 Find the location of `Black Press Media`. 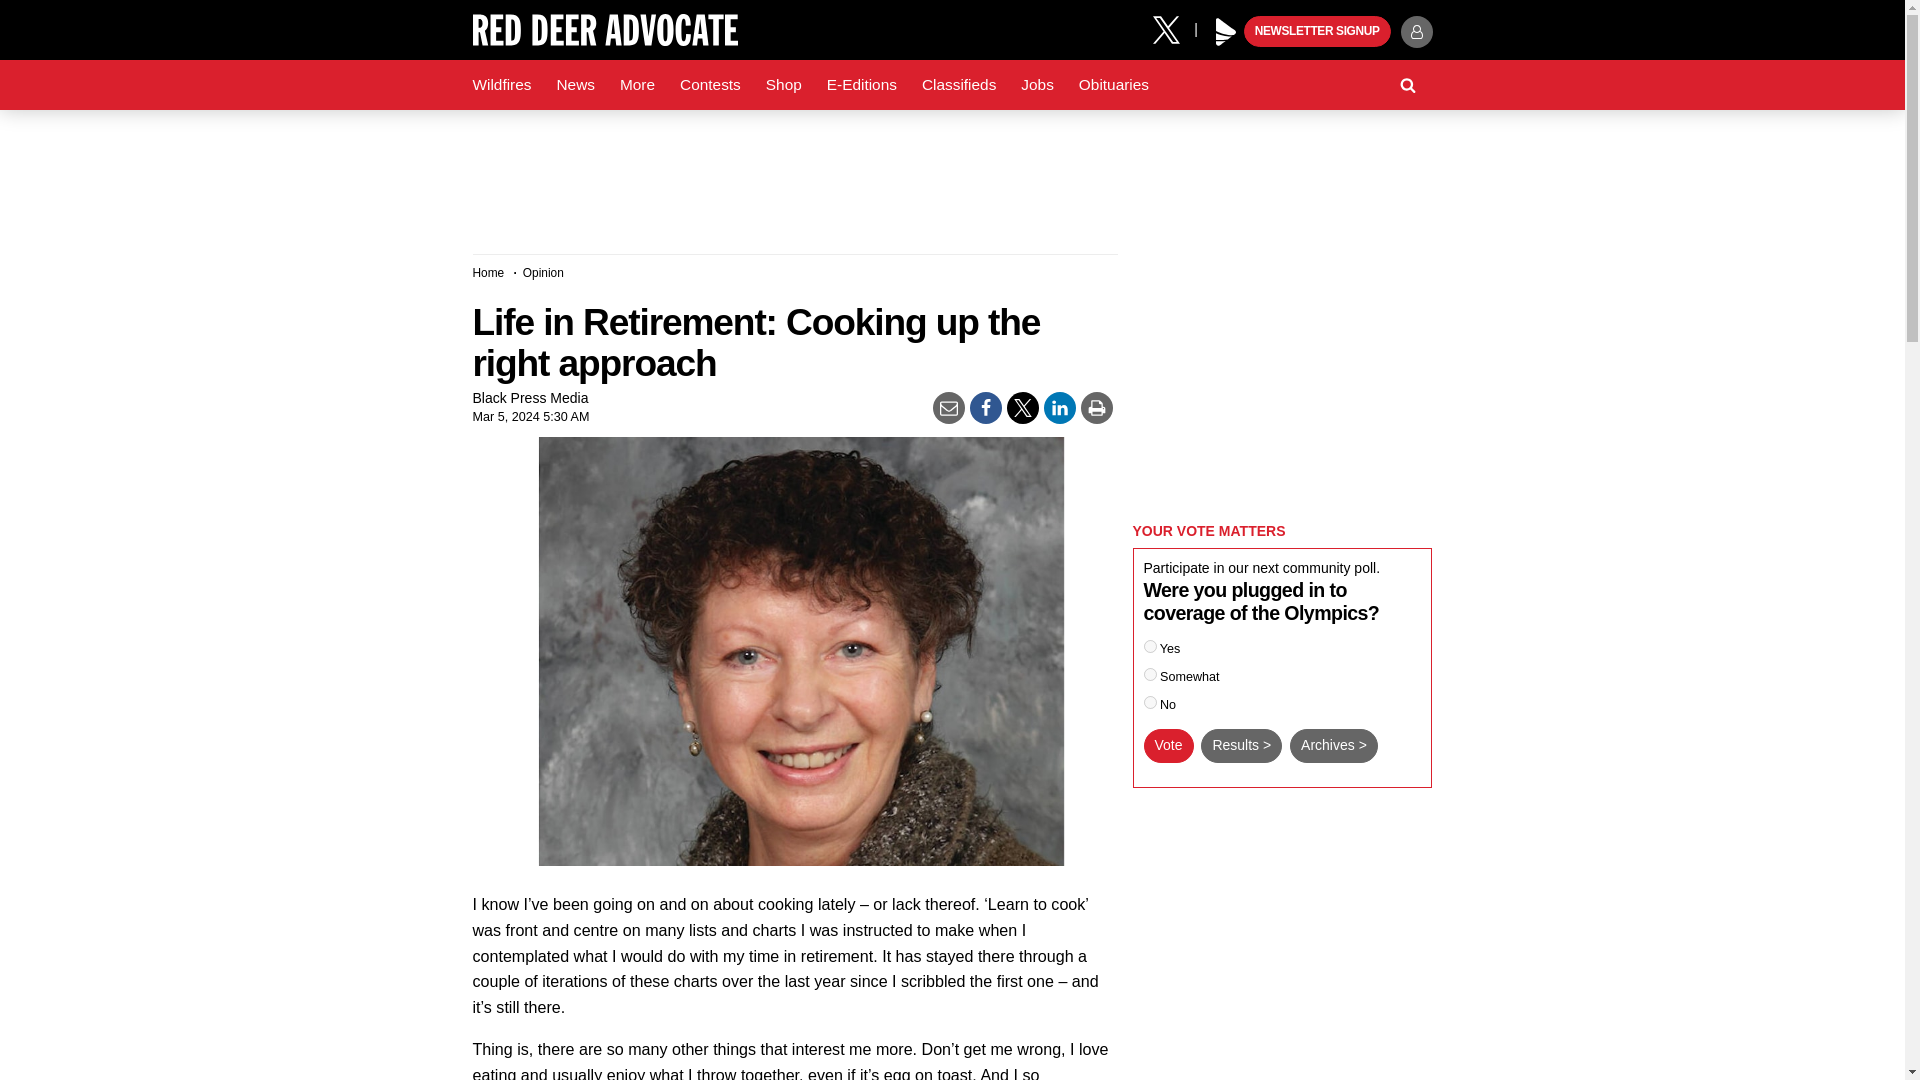

Black Press Media is located at coordinates (1226, 32).